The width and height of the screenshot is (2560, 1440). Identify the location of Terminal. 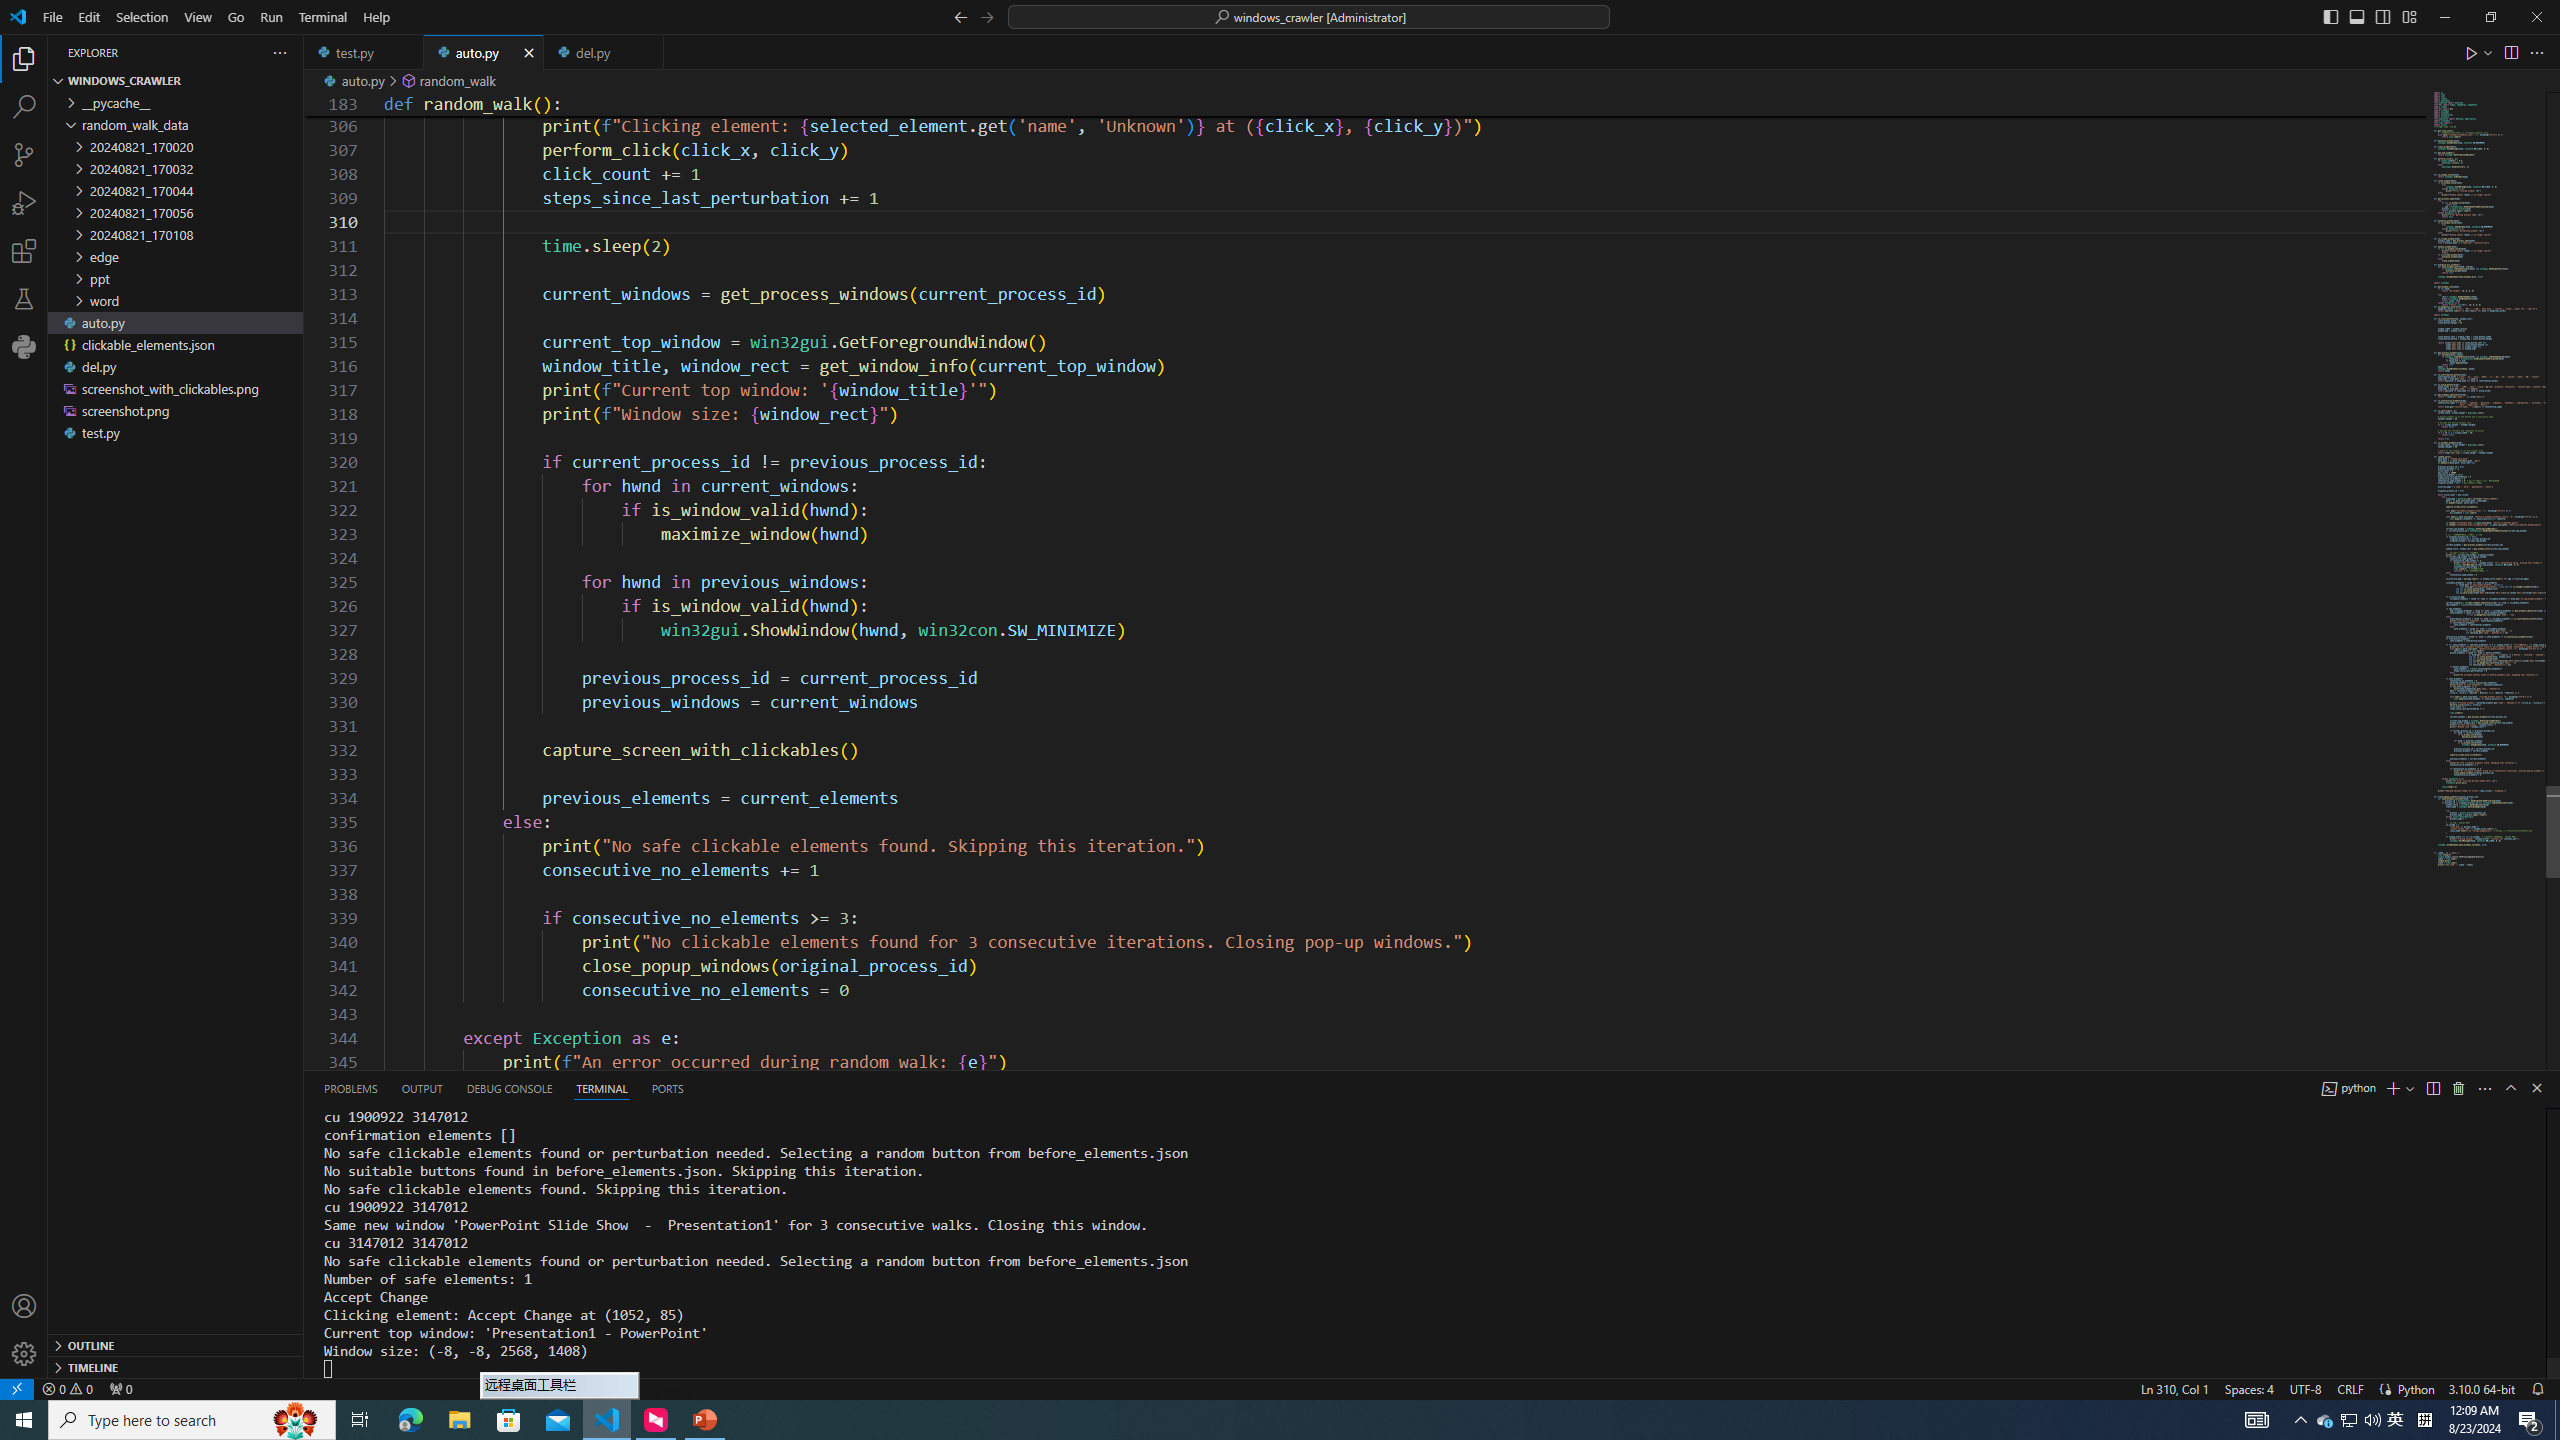
(322, 17).